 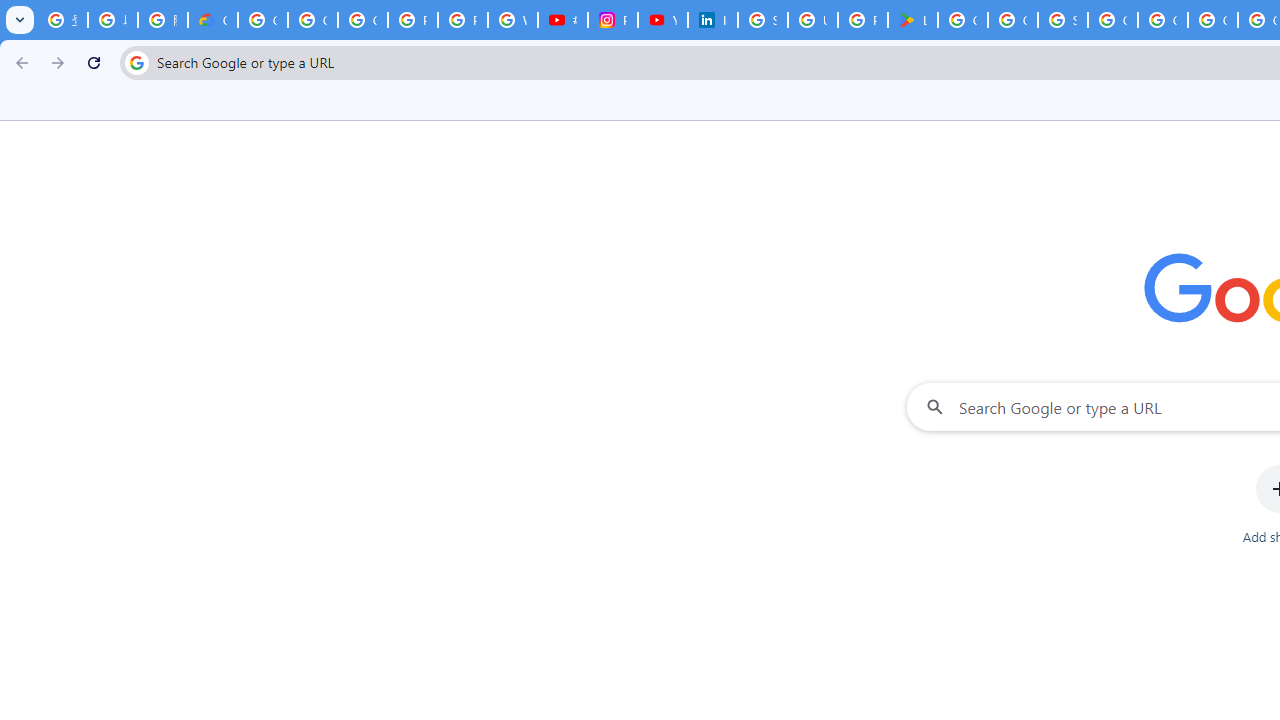 What do you see at coordinates (1162, 20) in the screenshot?
I see `Google Cloud Platform` at bounding box center [1162, 20].